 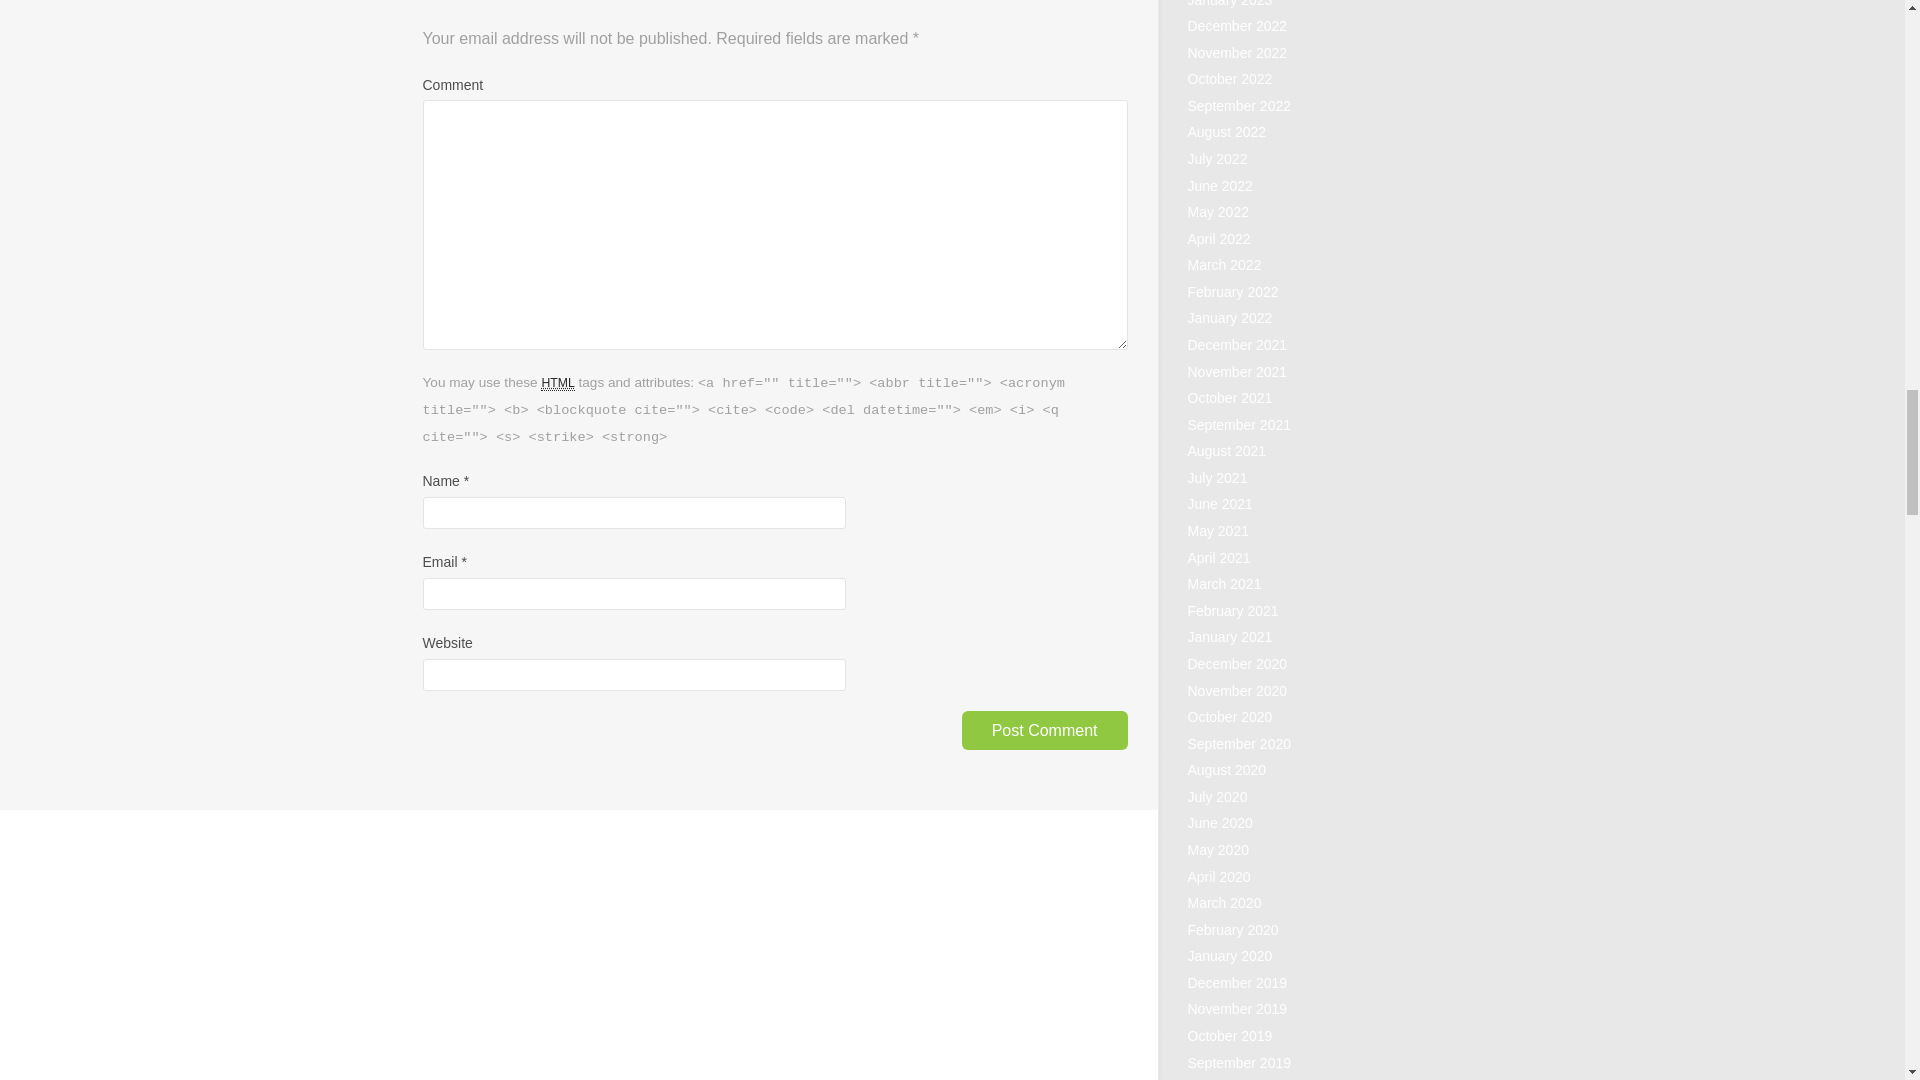 What do you see at coordinates (558, 382) in the screenshot?
I see `HyperText Markup Language` at bounding box center [558, 382].